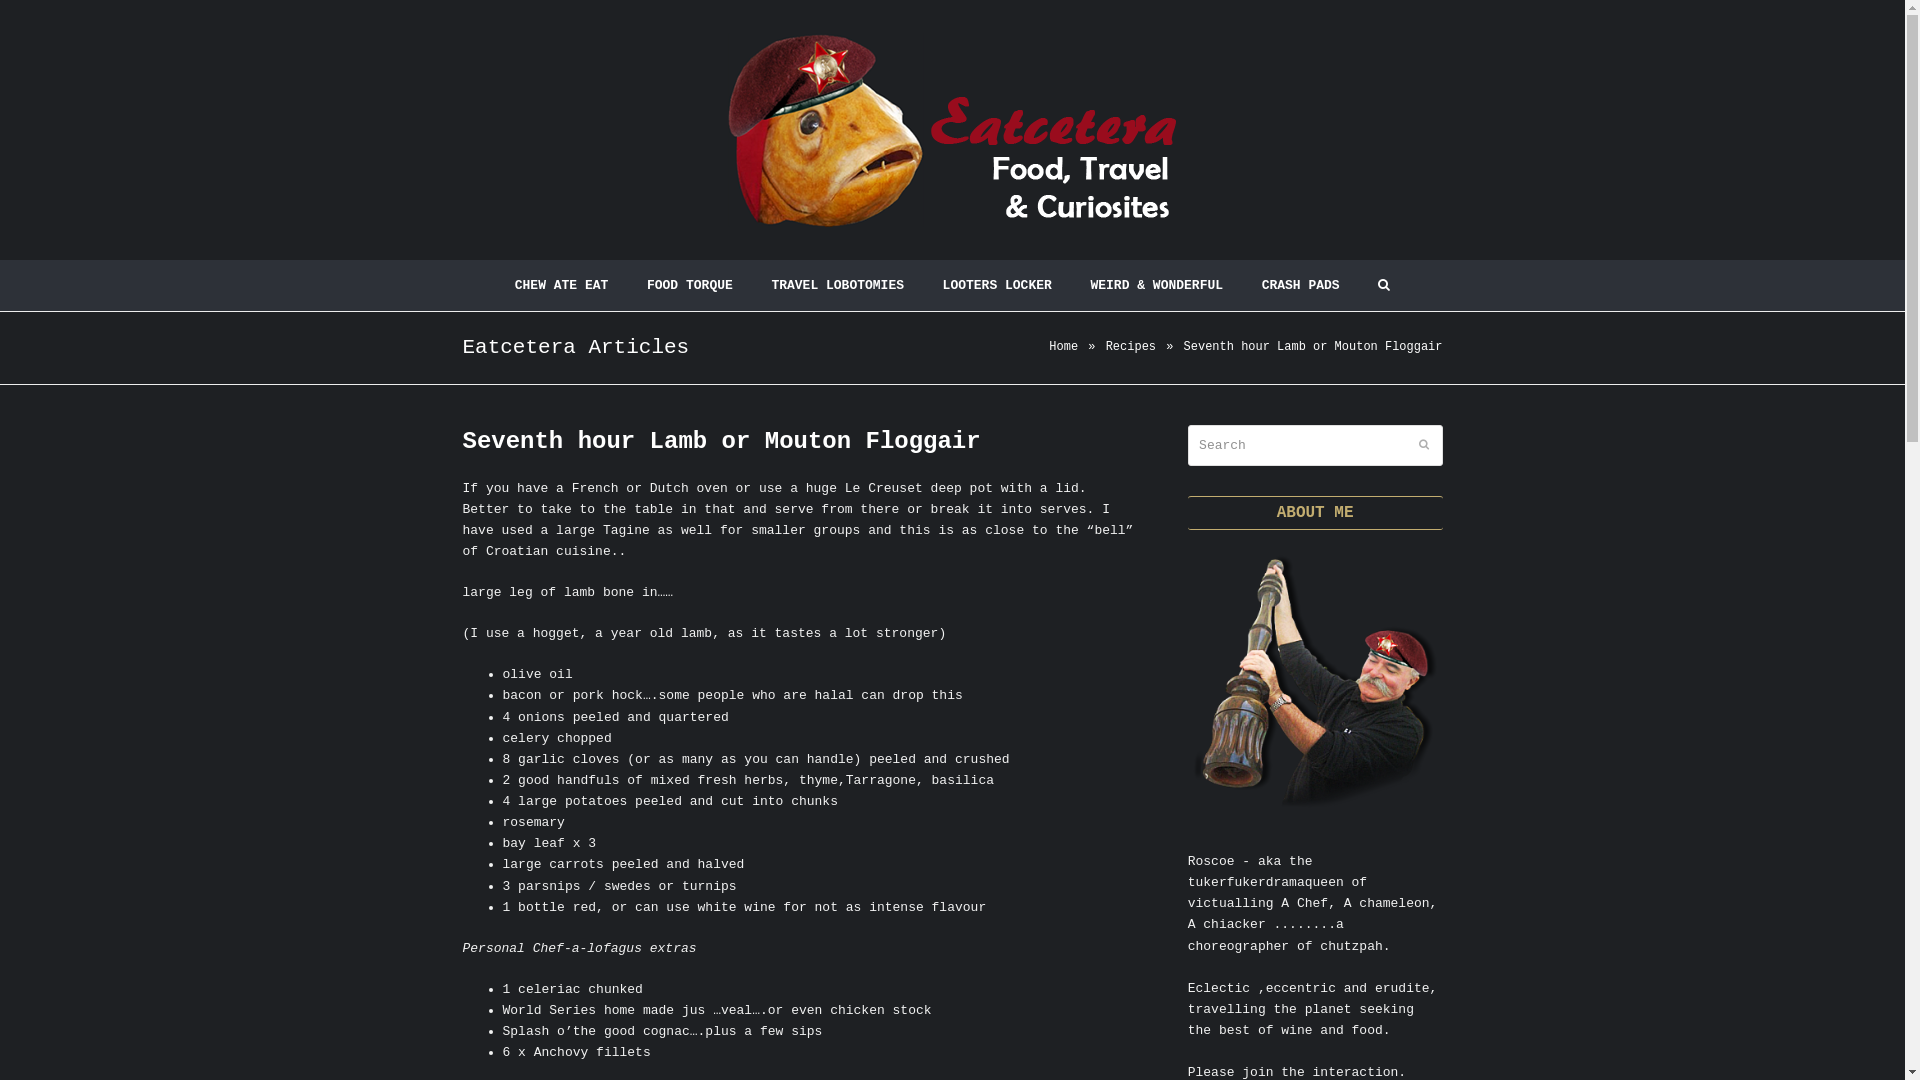 The image size is (1920, 1080). Describe the element at coordinates (1156, 286) in the screenshot. I see `WEIRD & WONDERFUL` at that location.